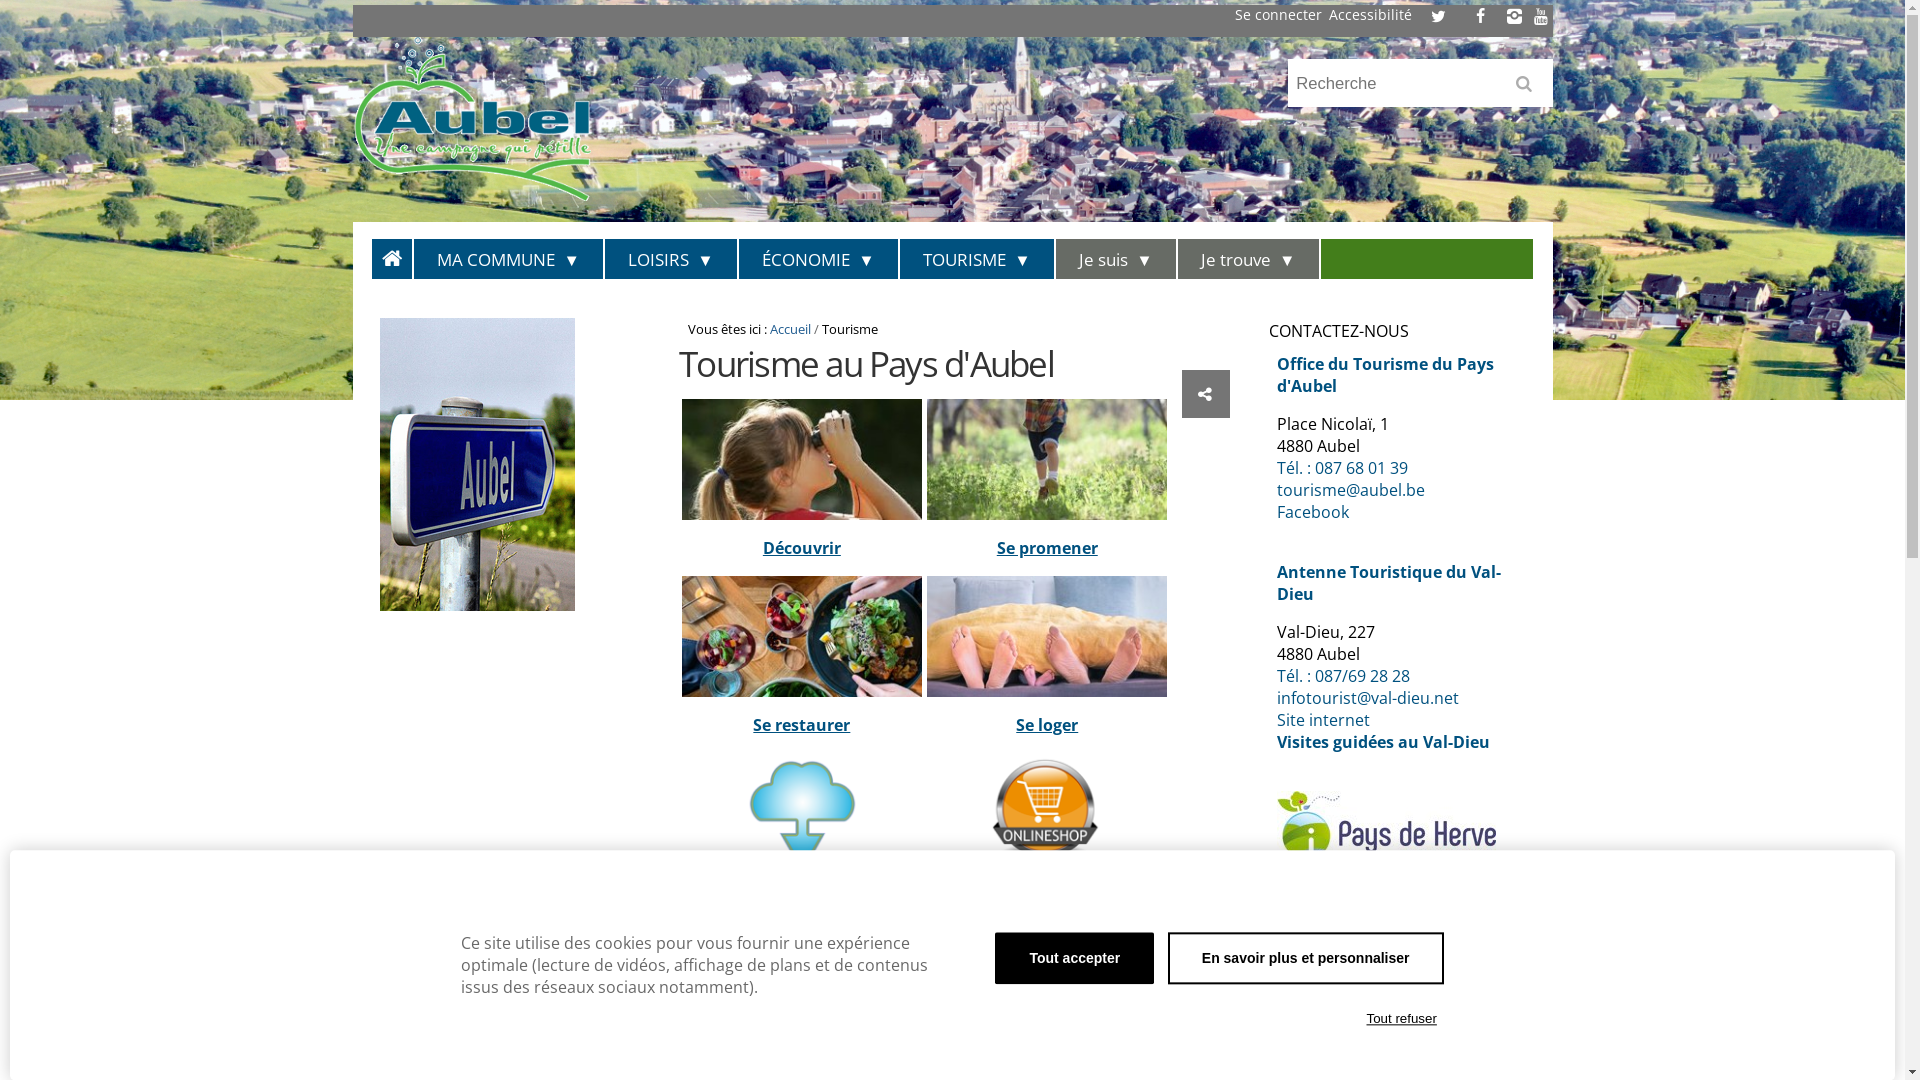  I want to click on vignette dormir, so click(1047, 636).